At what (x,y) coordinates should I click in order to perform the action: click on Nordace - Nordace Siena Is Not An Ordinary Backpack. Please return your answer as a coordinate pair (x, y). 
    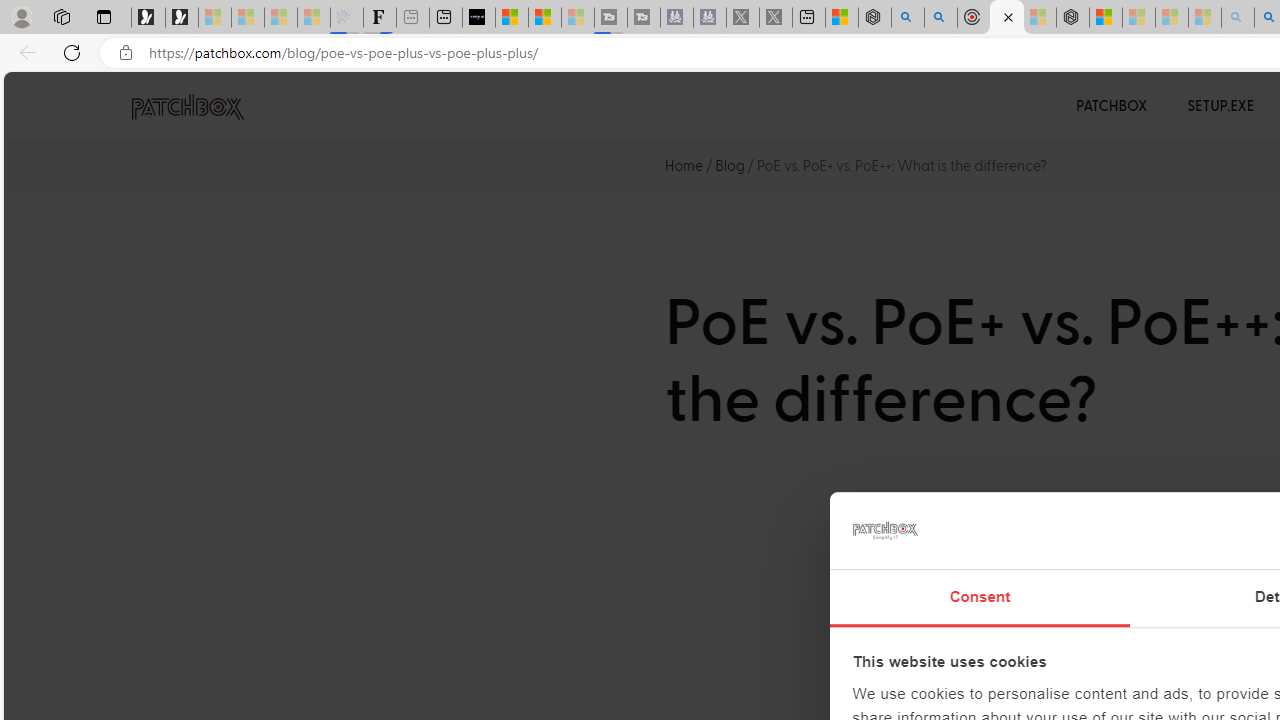
    Looking at the image, I should click on (1073, 18).